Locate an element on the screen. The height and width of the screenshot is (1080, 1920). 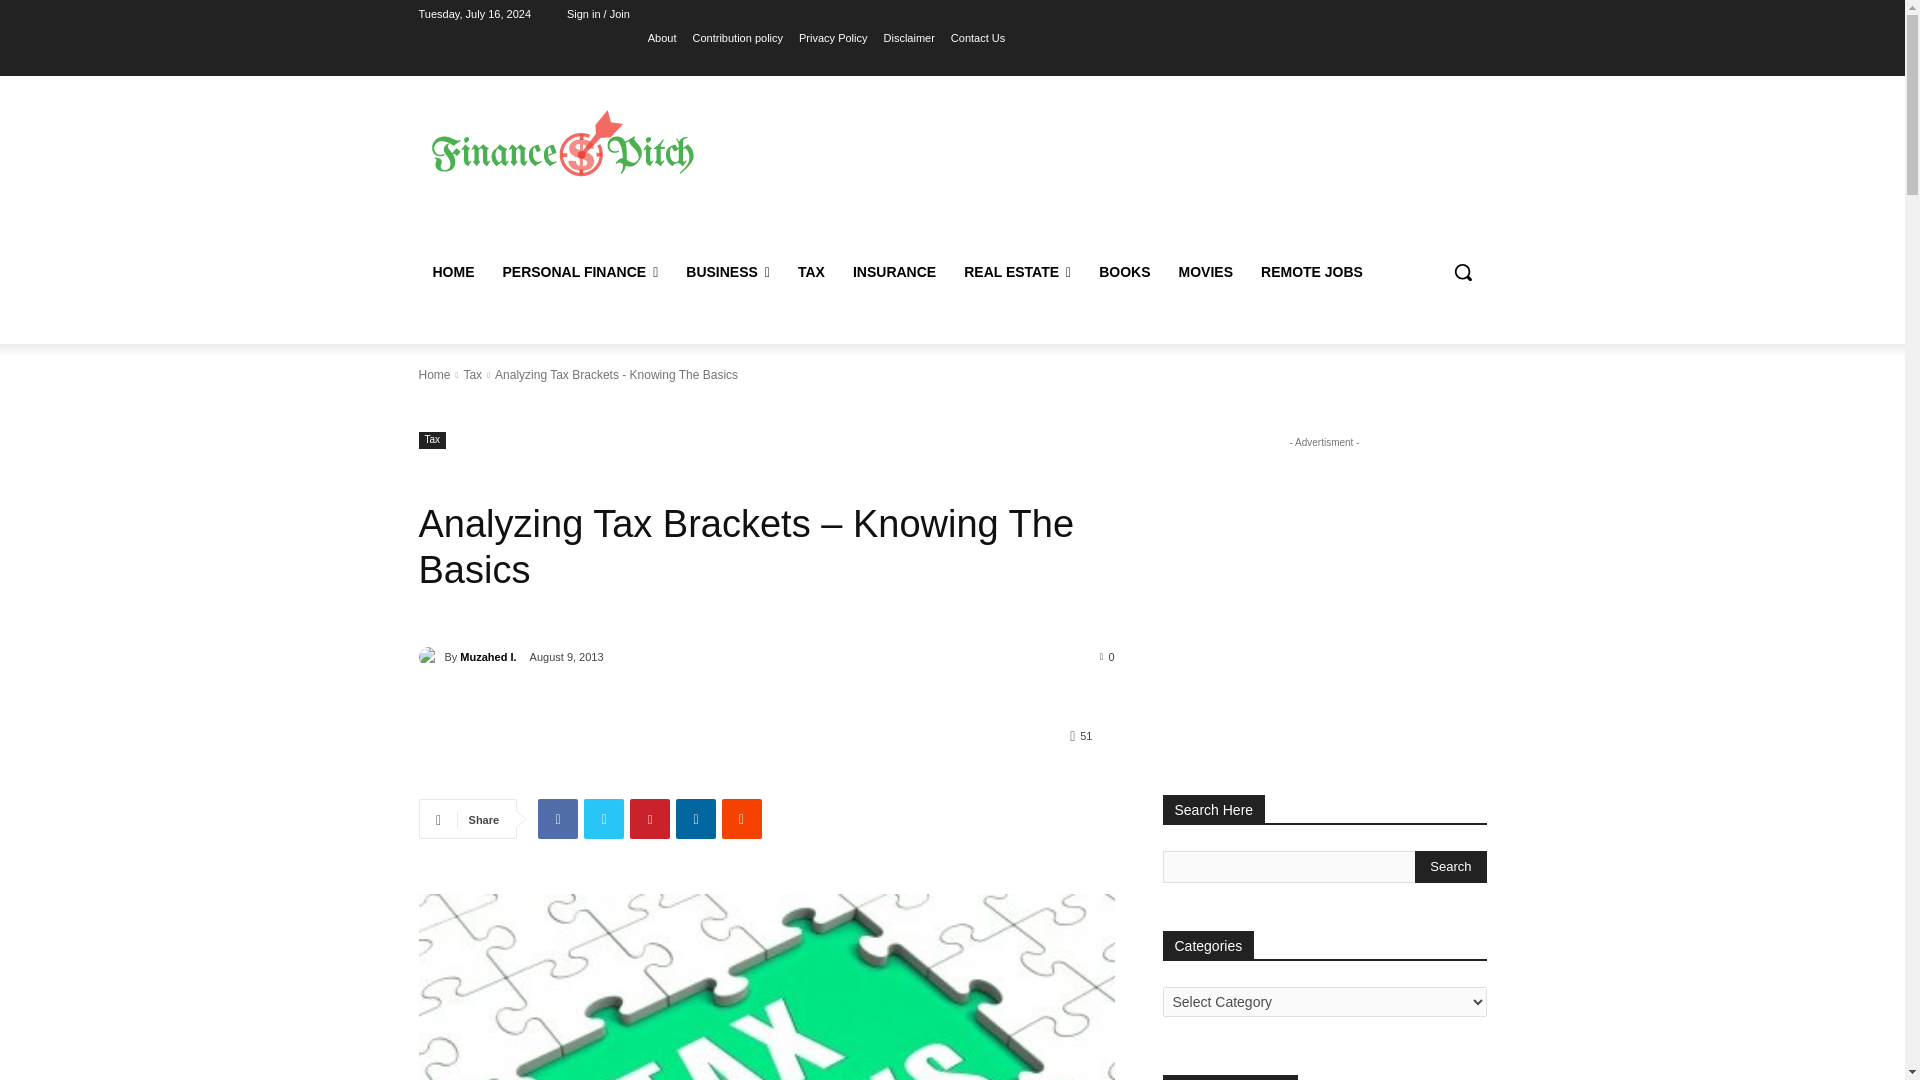
ReddIt is located at coordinates (742, 819).